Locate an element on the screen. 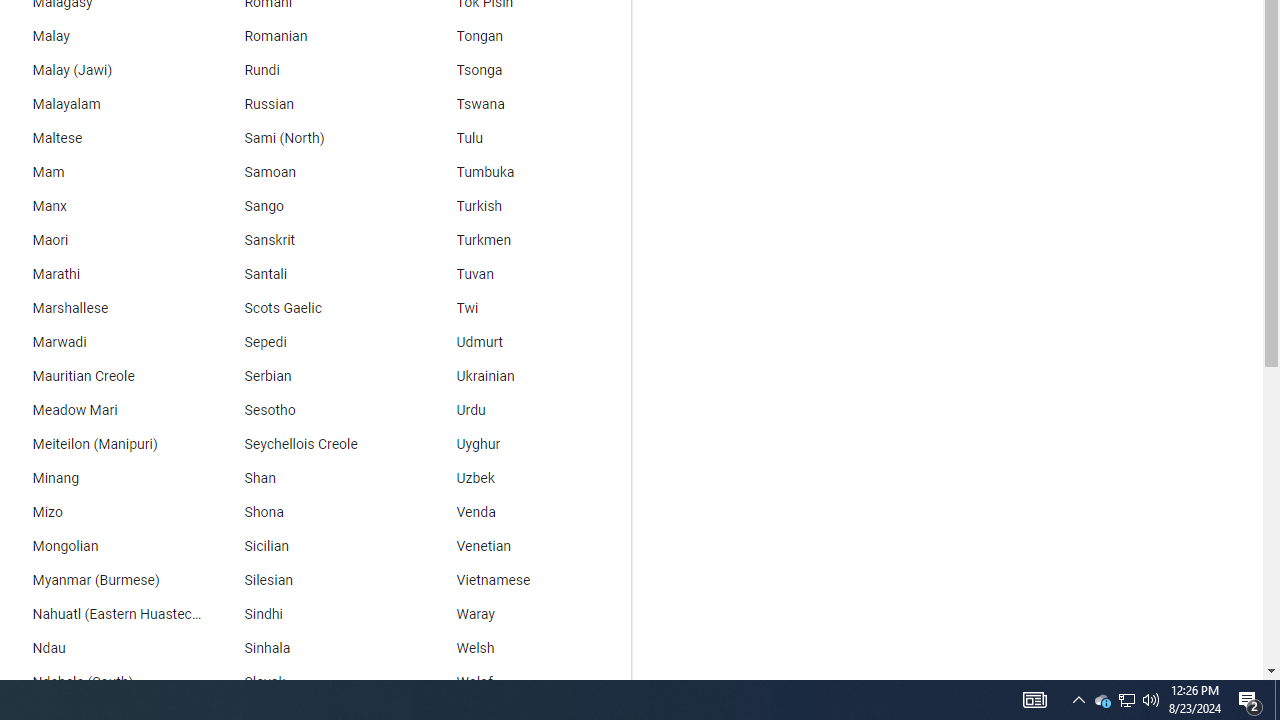  Uyghur is located at coordinates (525, 444).